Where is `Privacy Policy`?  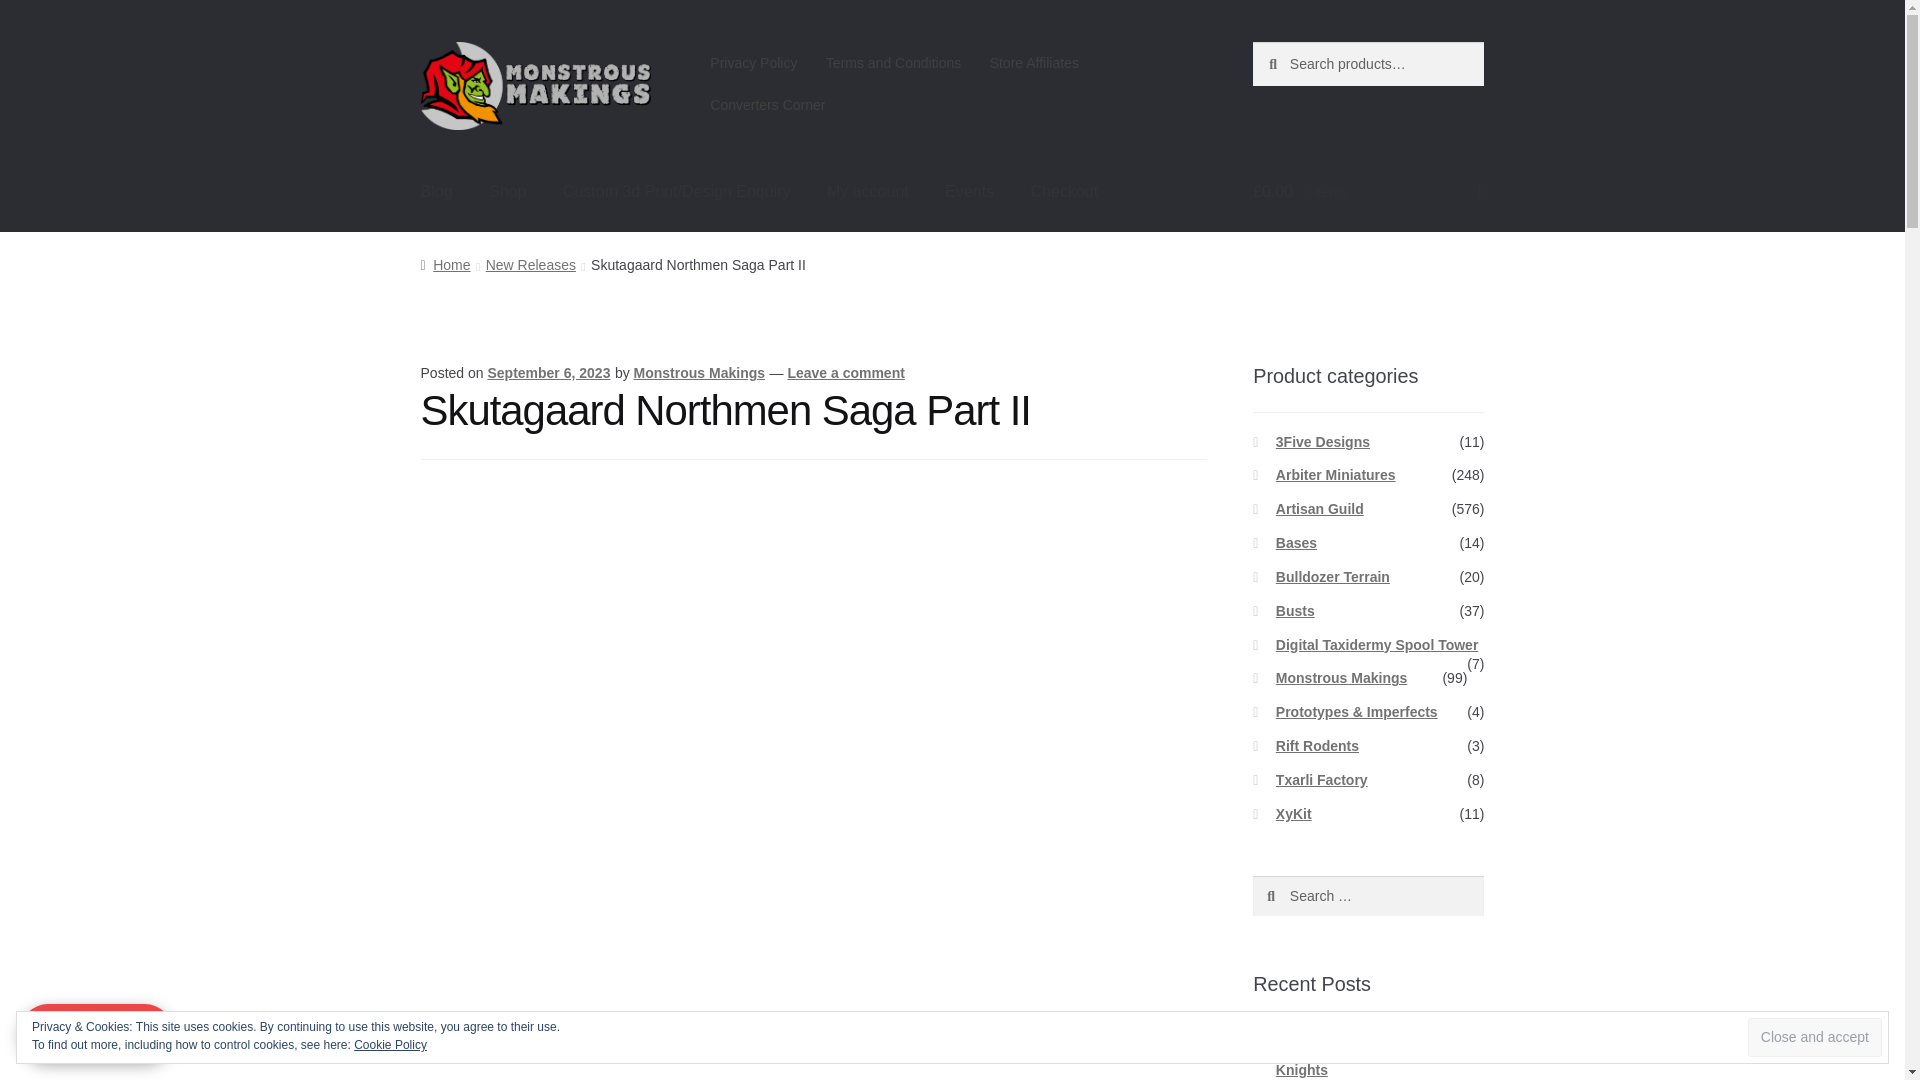
Privacy Policy is located at coordinates (754, 63).